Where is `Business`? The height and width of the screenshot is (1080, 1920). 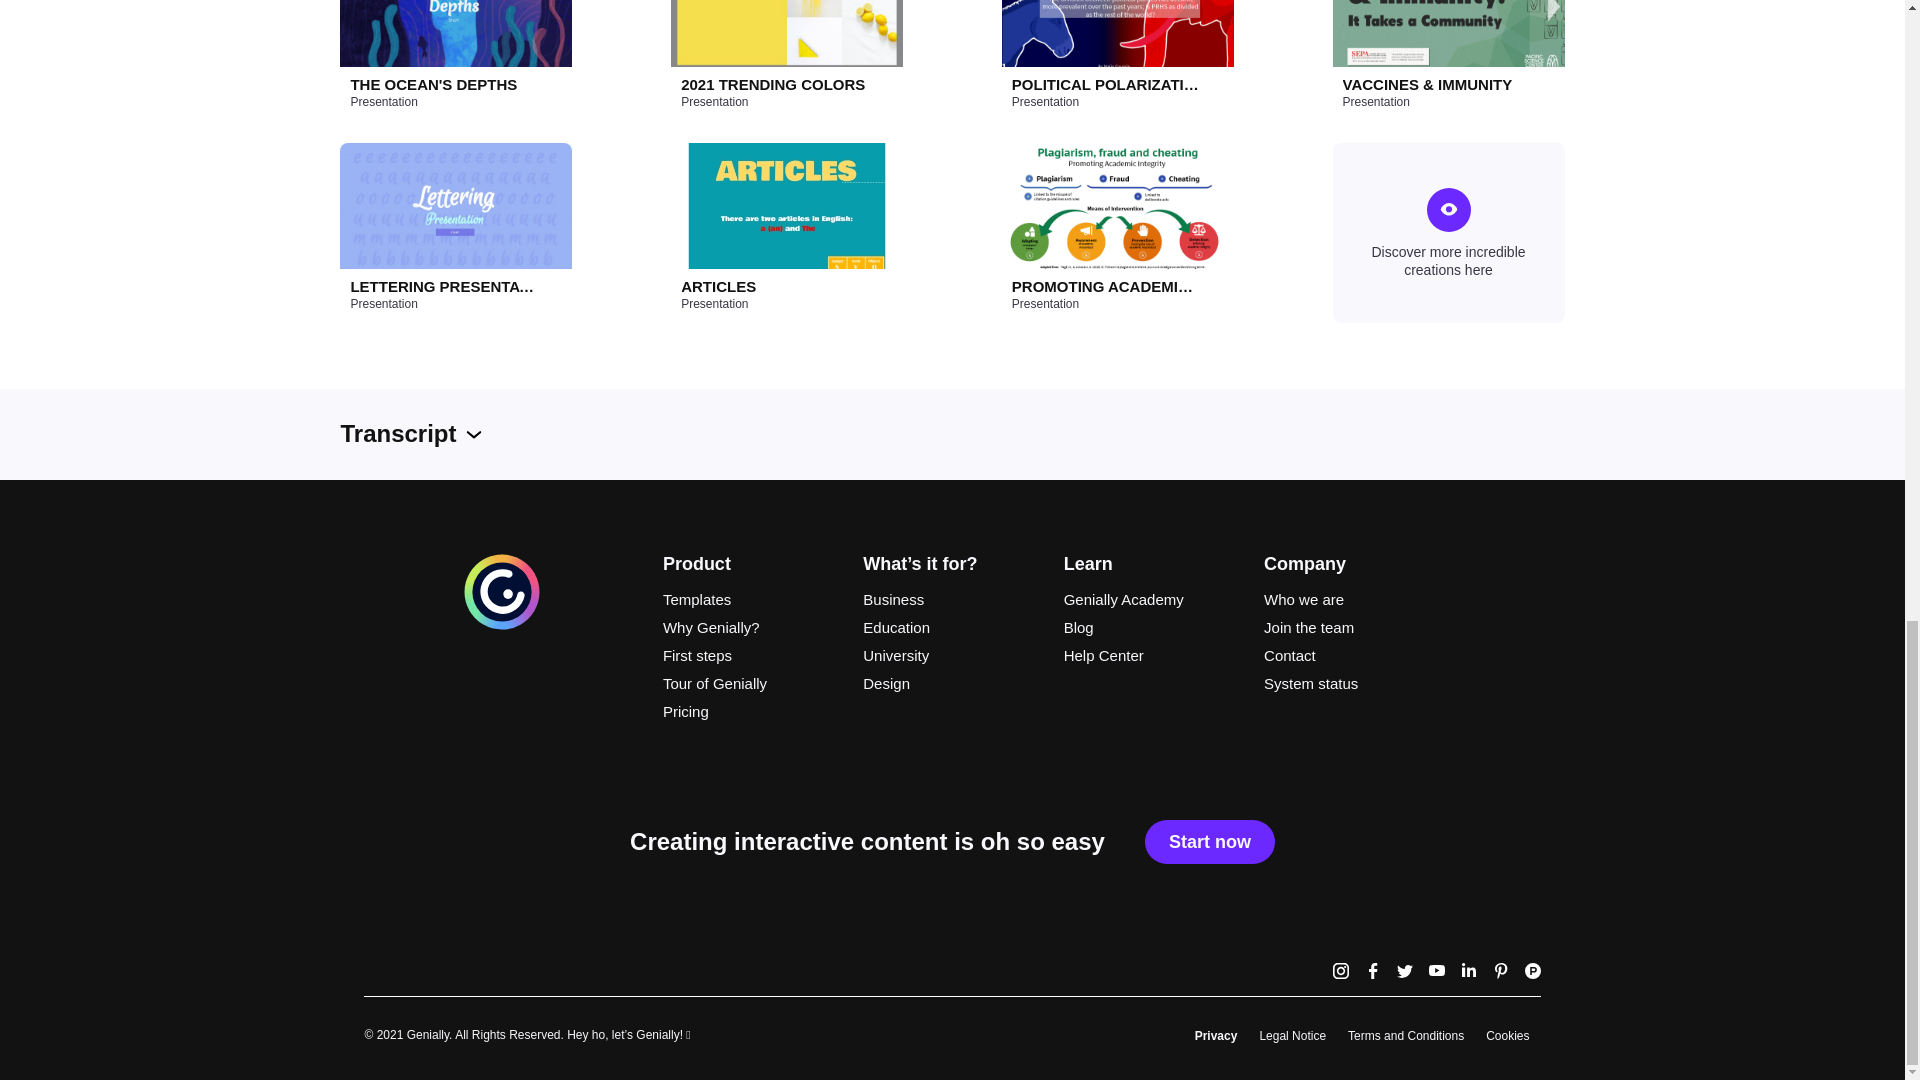
Business is located at coordinates (951, 600).